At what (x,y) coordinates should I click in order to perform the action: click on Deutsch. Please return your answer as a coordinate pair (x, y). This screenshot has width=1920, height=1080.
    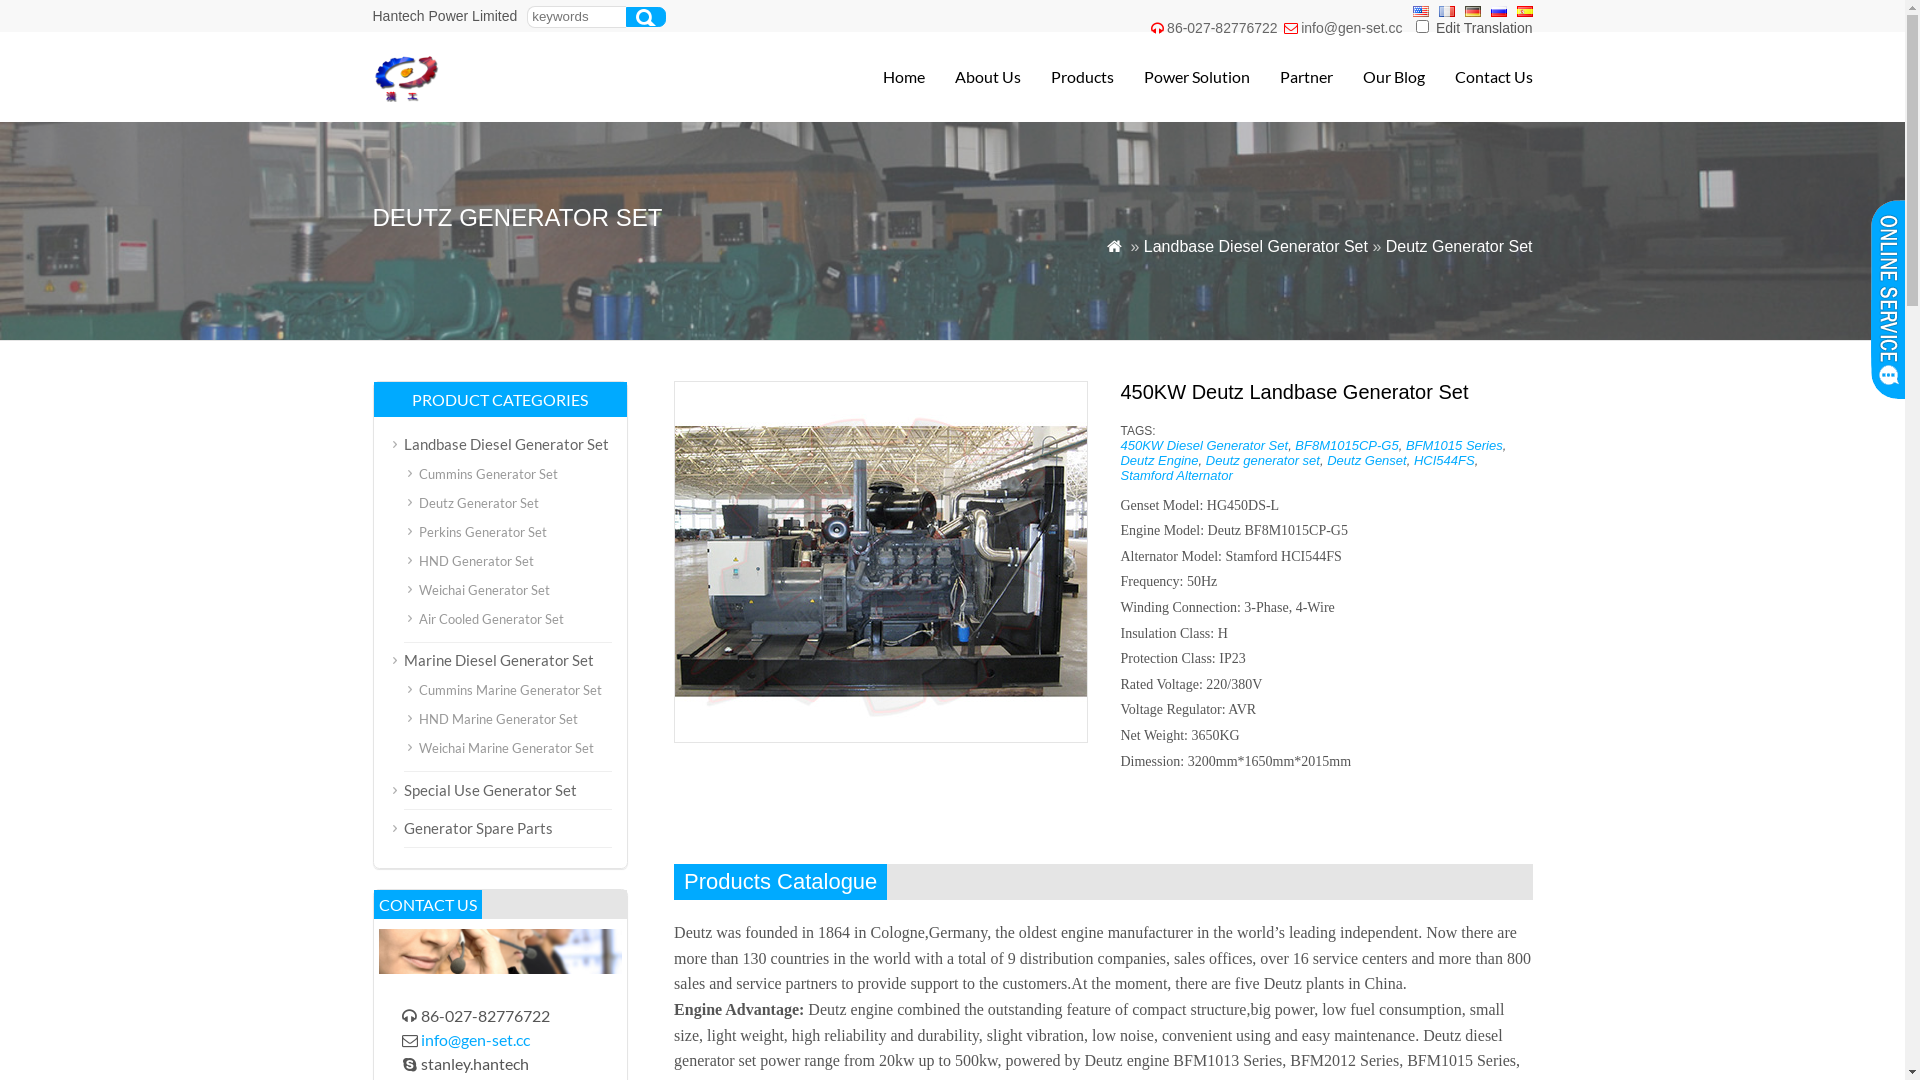
    Looking at the image, I should click on (1472, 12).